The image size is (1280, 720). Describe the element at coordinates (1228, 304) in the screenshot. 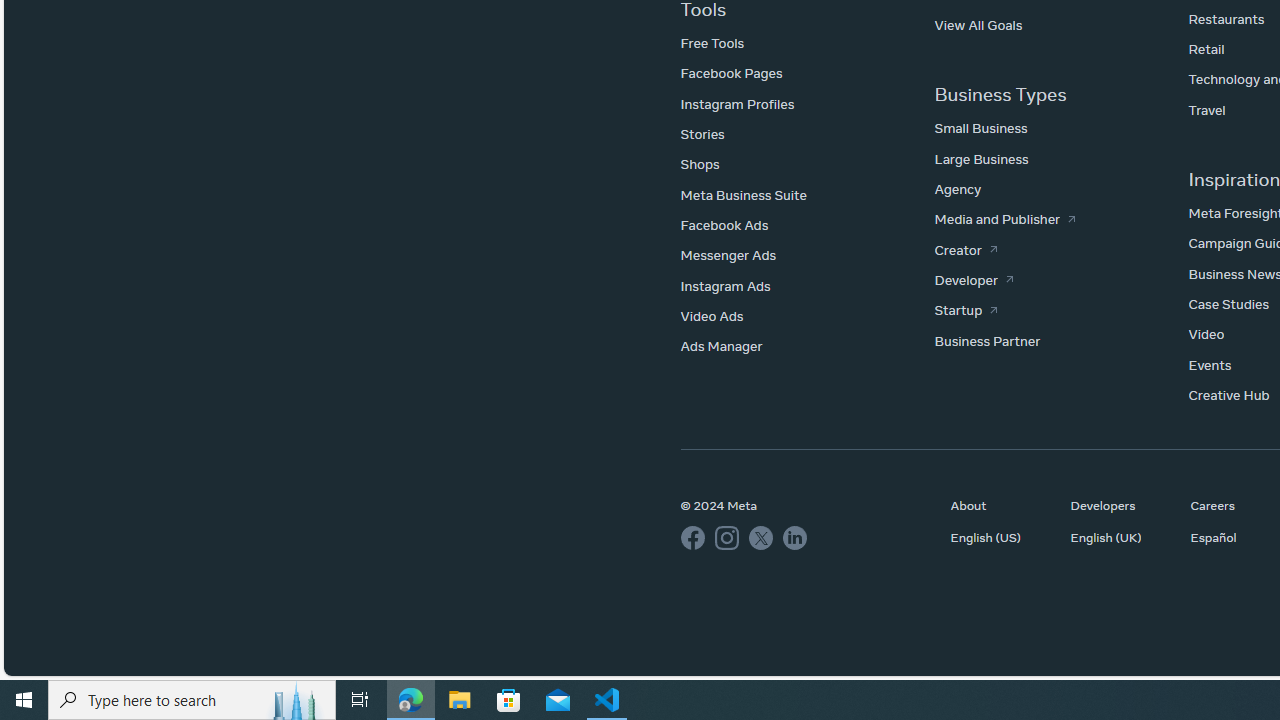

I see `Case Studies` at that location.